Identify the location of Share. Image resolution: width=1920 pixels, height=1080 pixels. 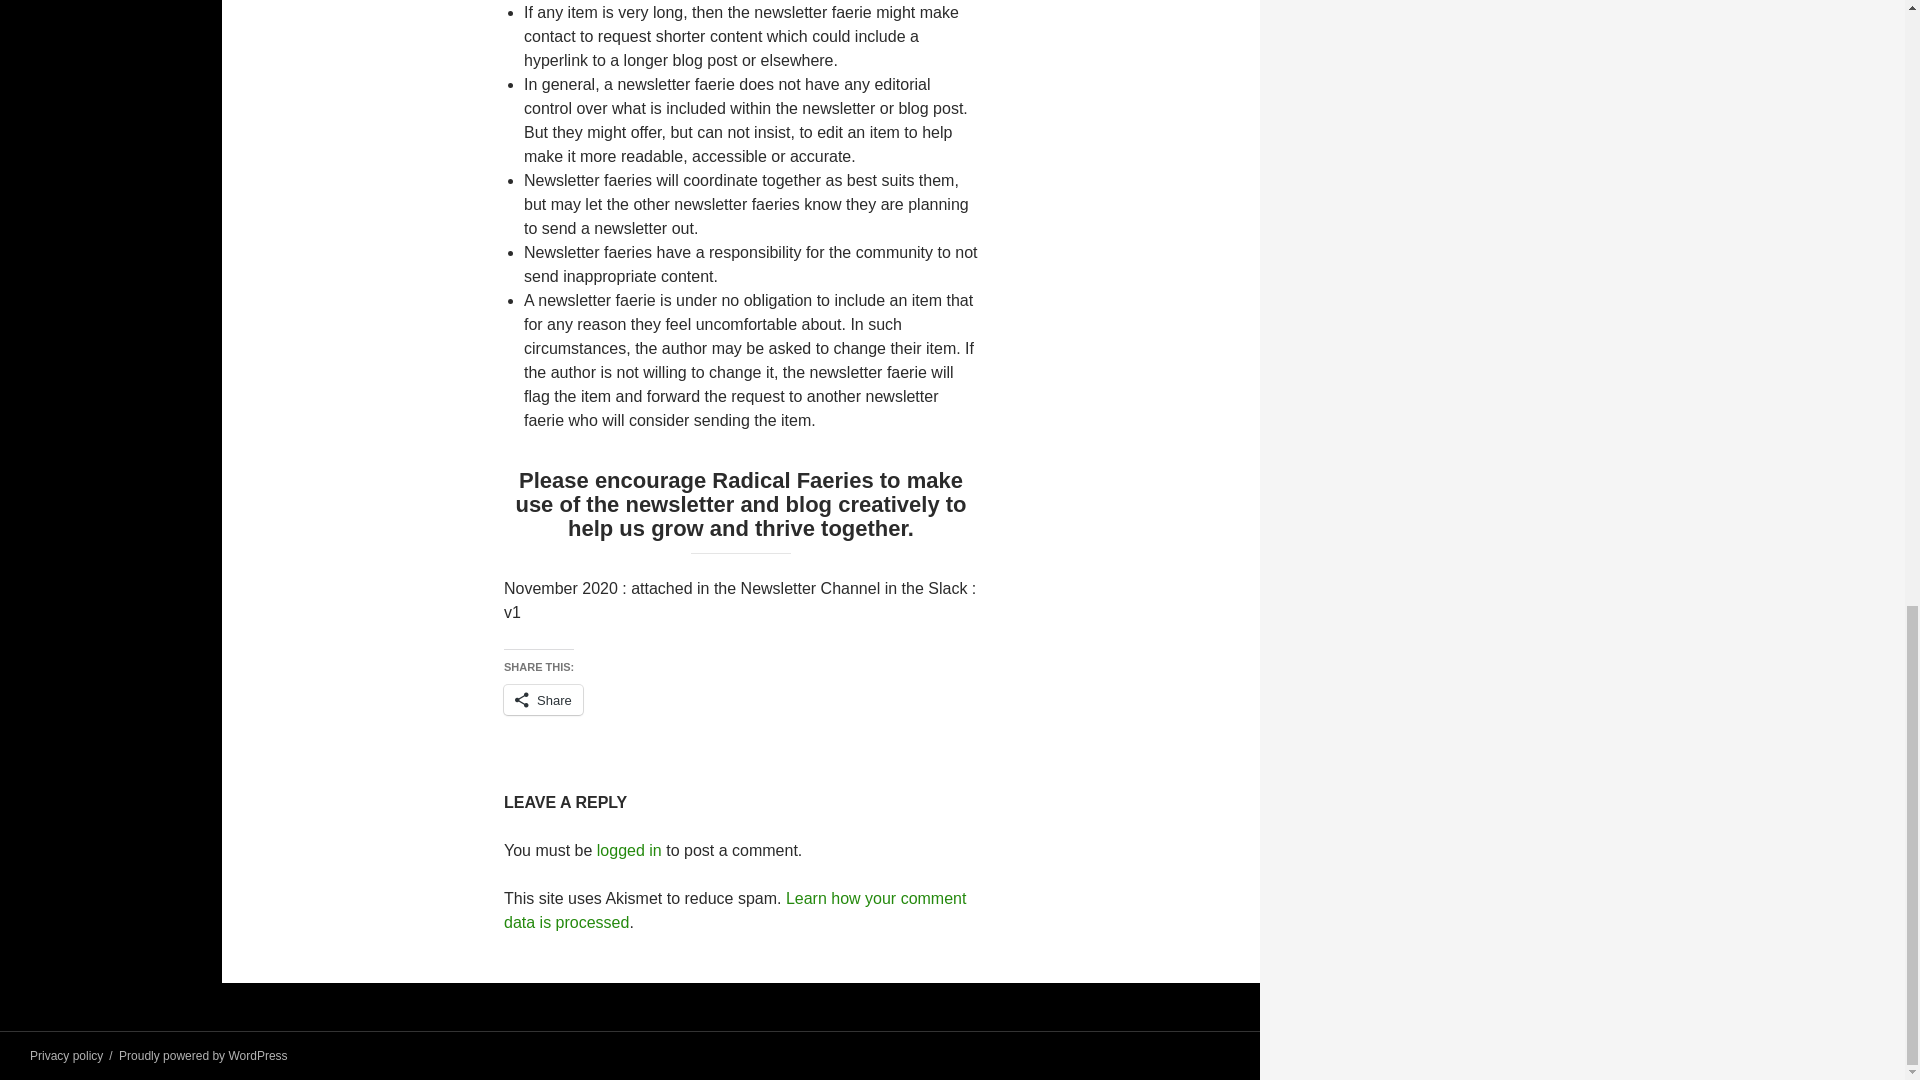
(543, 699).